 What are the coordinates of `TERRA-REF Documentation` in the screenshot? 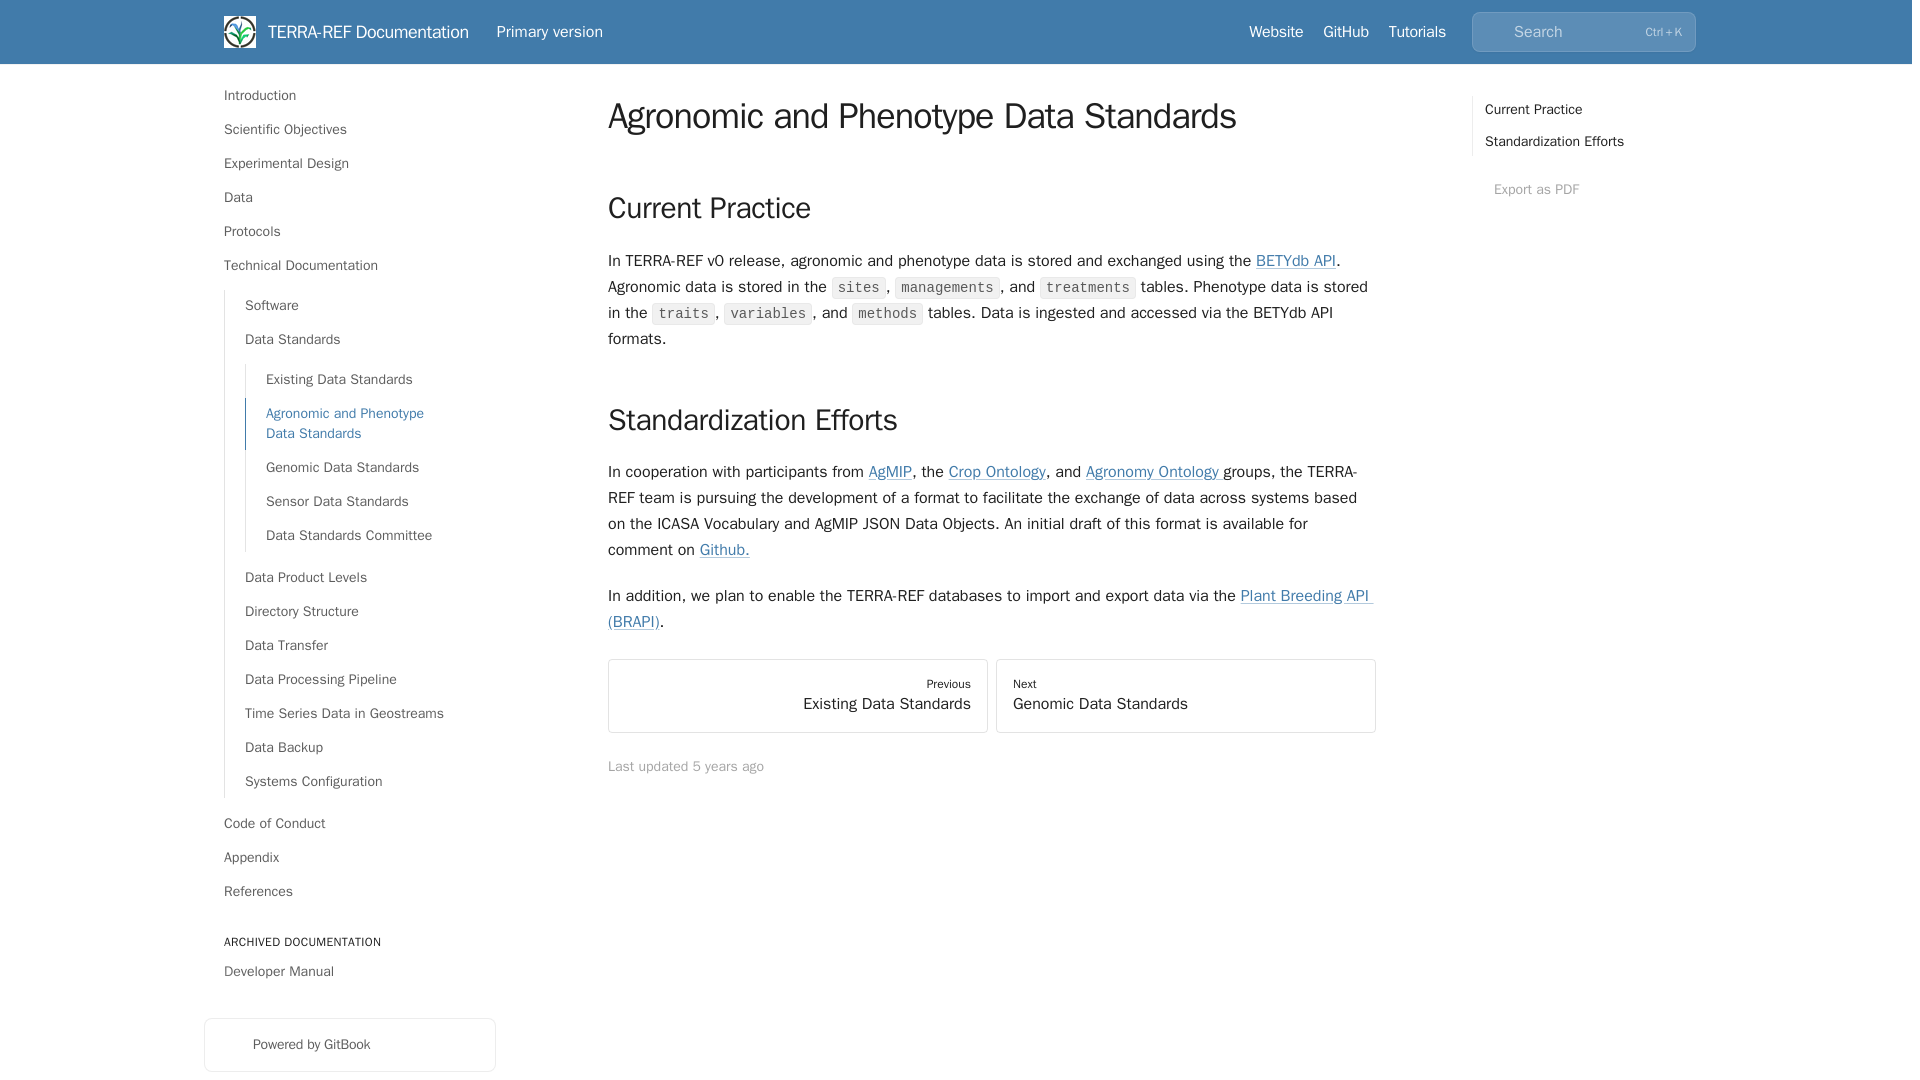 It's located at (346, 32).